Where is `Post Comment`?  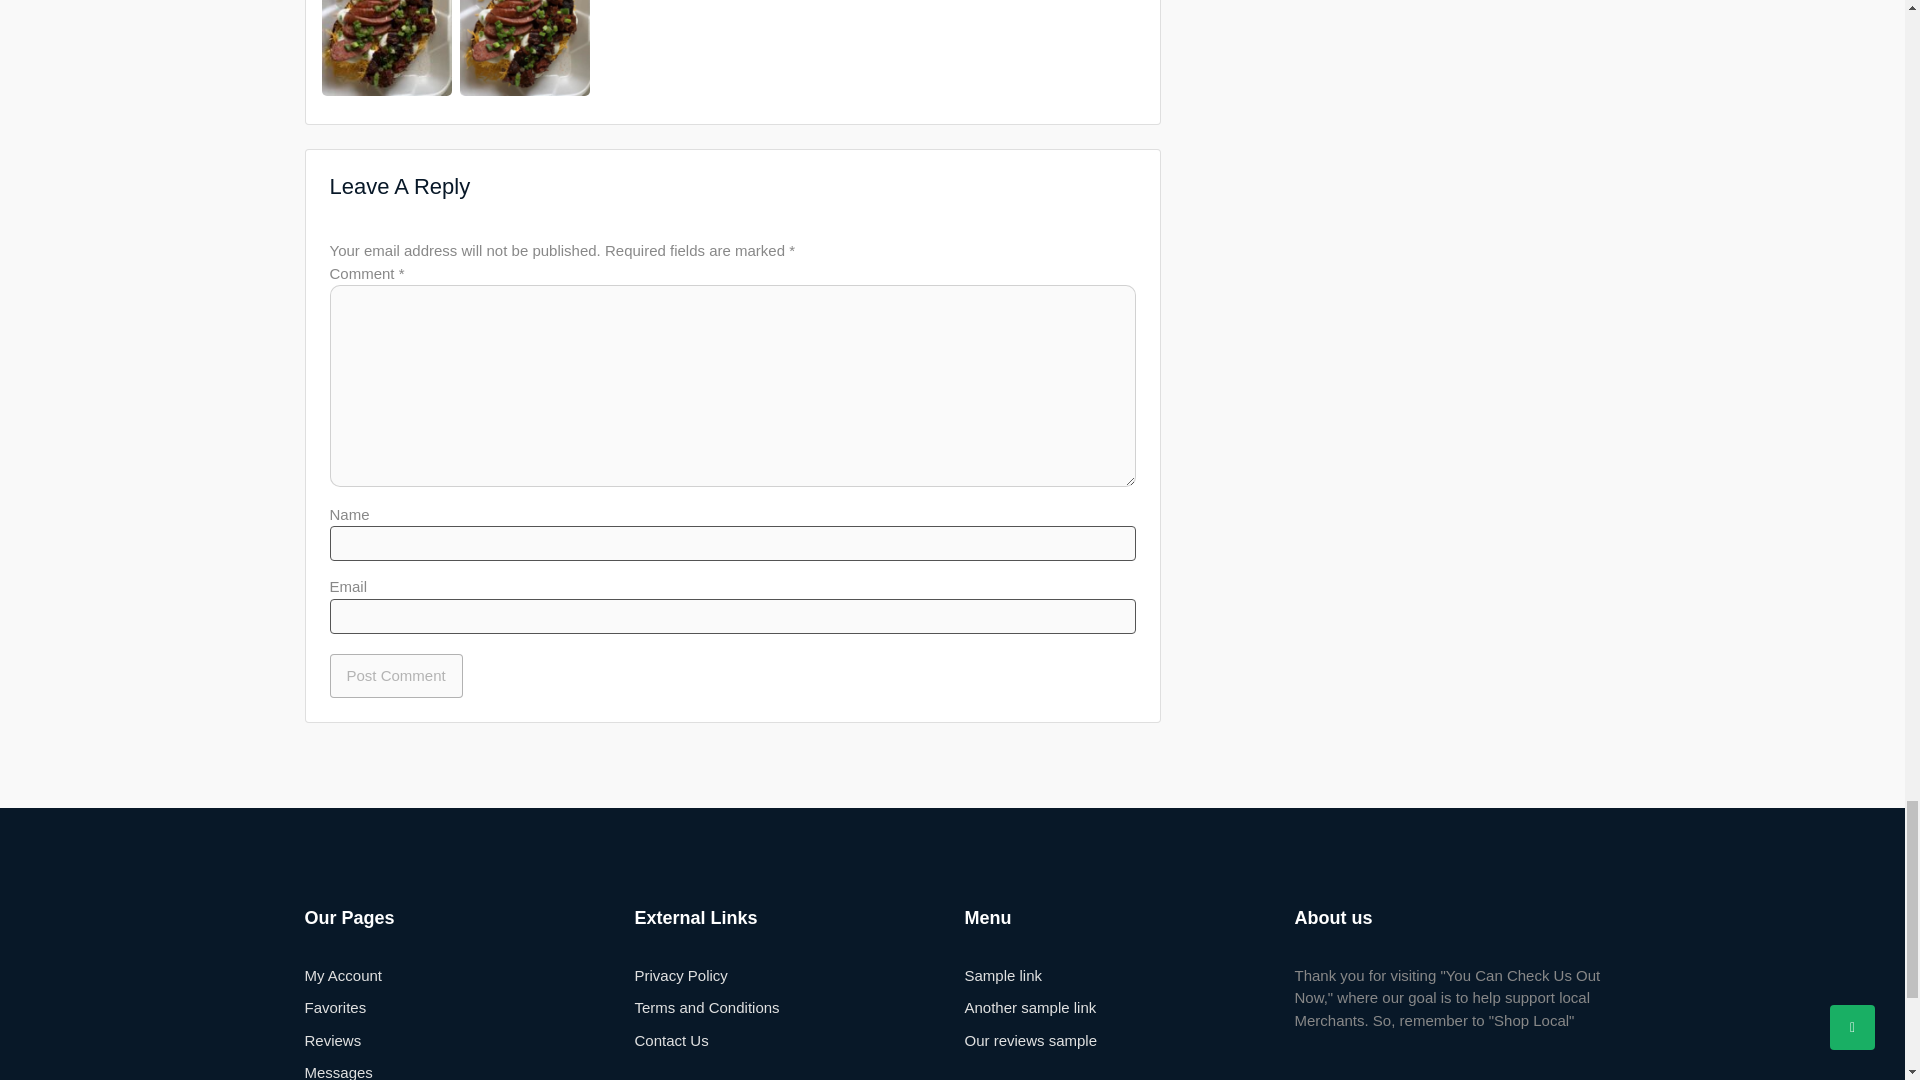
Post Comment is located at coordinates (396, 676).